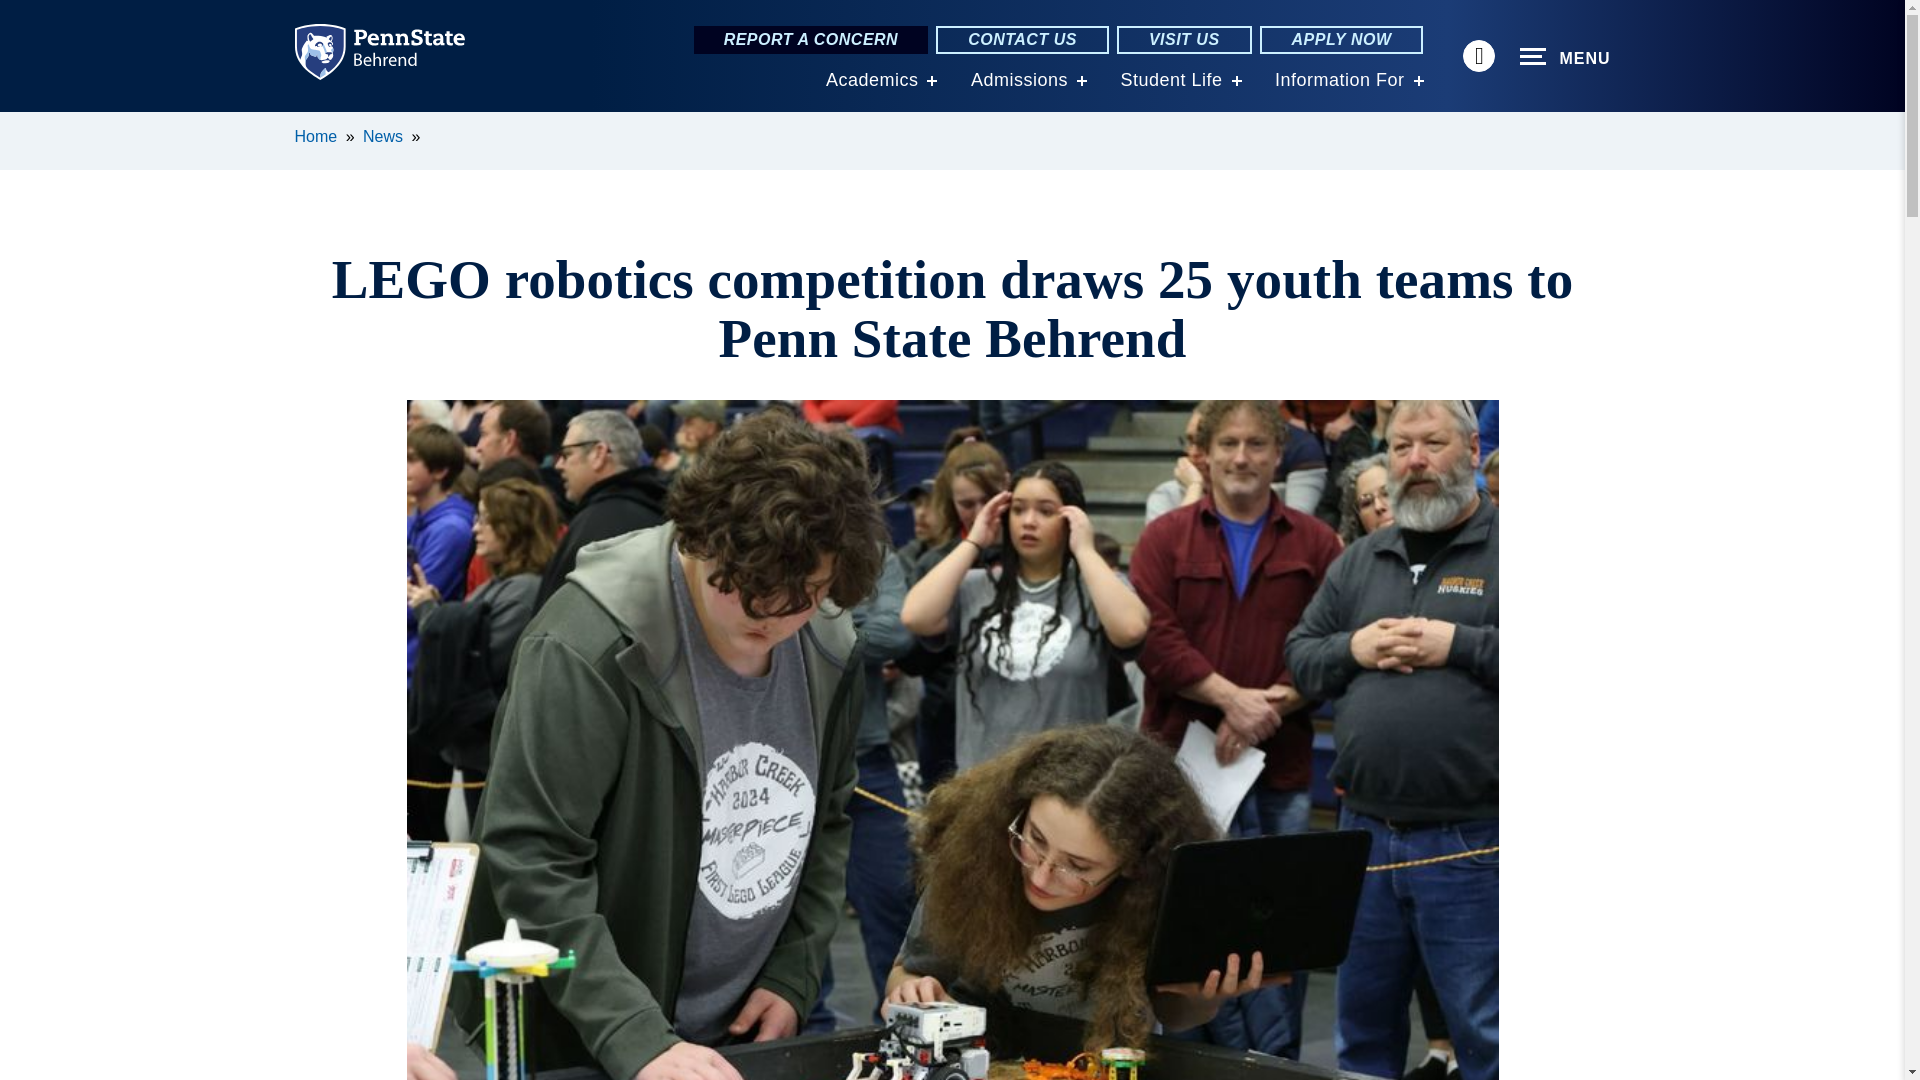 The width and height of the screenshot is (1920, 1080). What do you see at coordinates (1565, 57) in the screenshot?
I see `MENU` at bounding box center [1565, 57].